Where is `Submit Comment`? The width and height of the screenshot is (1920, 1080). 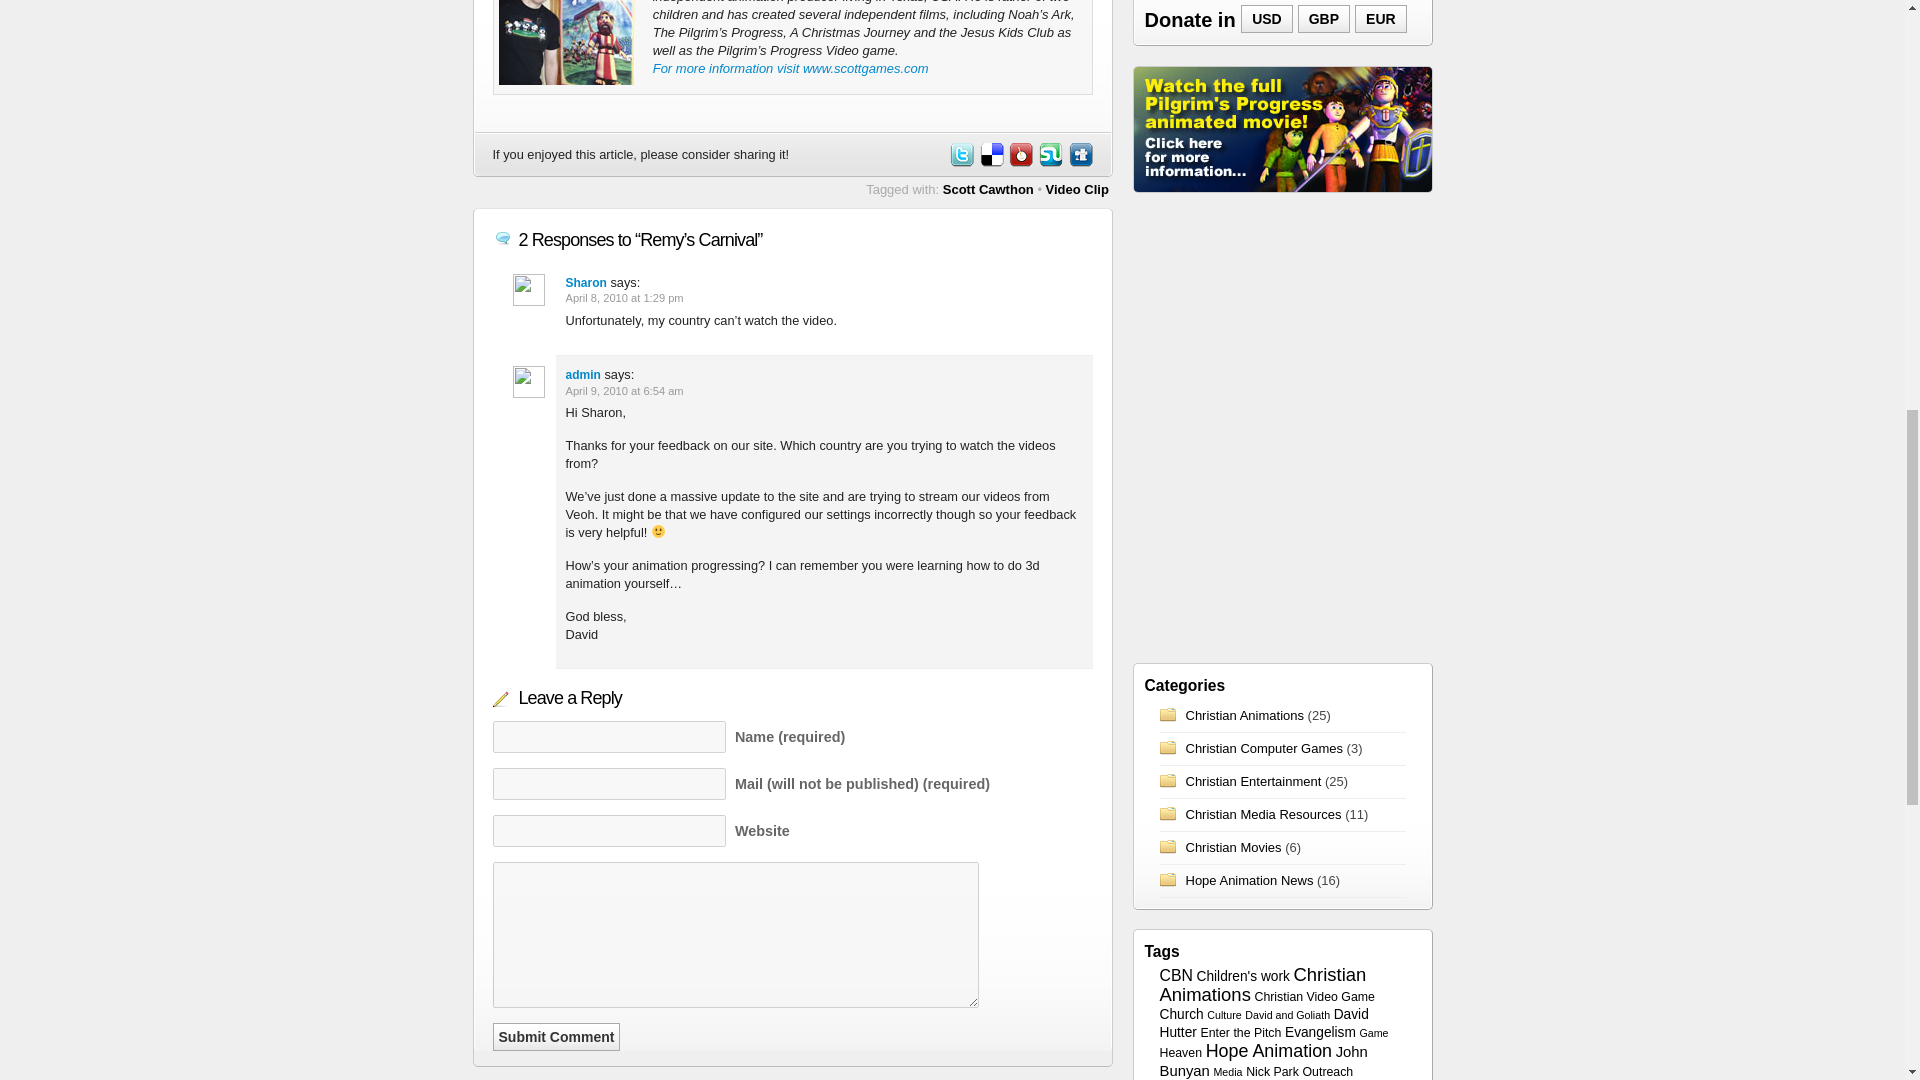
Submit Comment is located at coordinates (556, 1036).